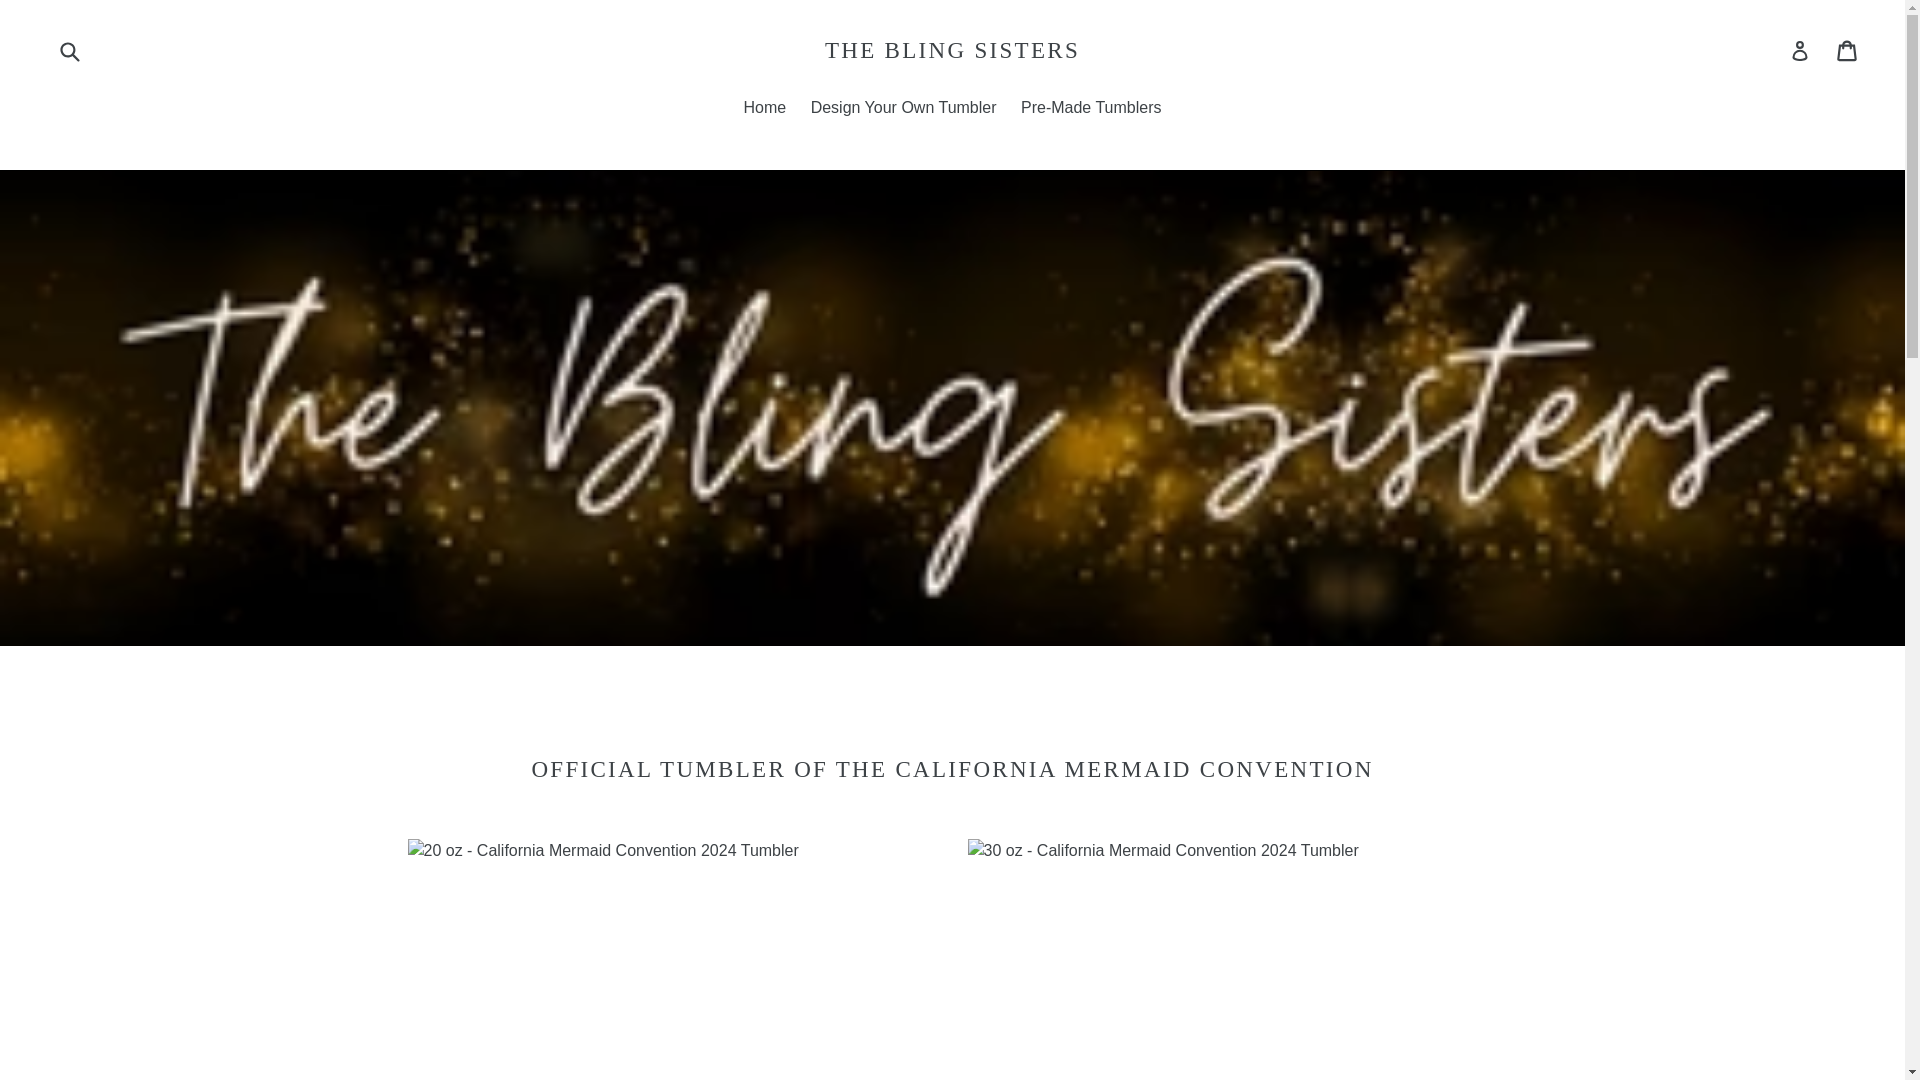 Image resolution: width=1920 pixels, height=1080 pixels. What do you see at coordinates (903, 110) in the screenshot?
I see `Design Your Own Tumbler` at bounding box center [903, 110].